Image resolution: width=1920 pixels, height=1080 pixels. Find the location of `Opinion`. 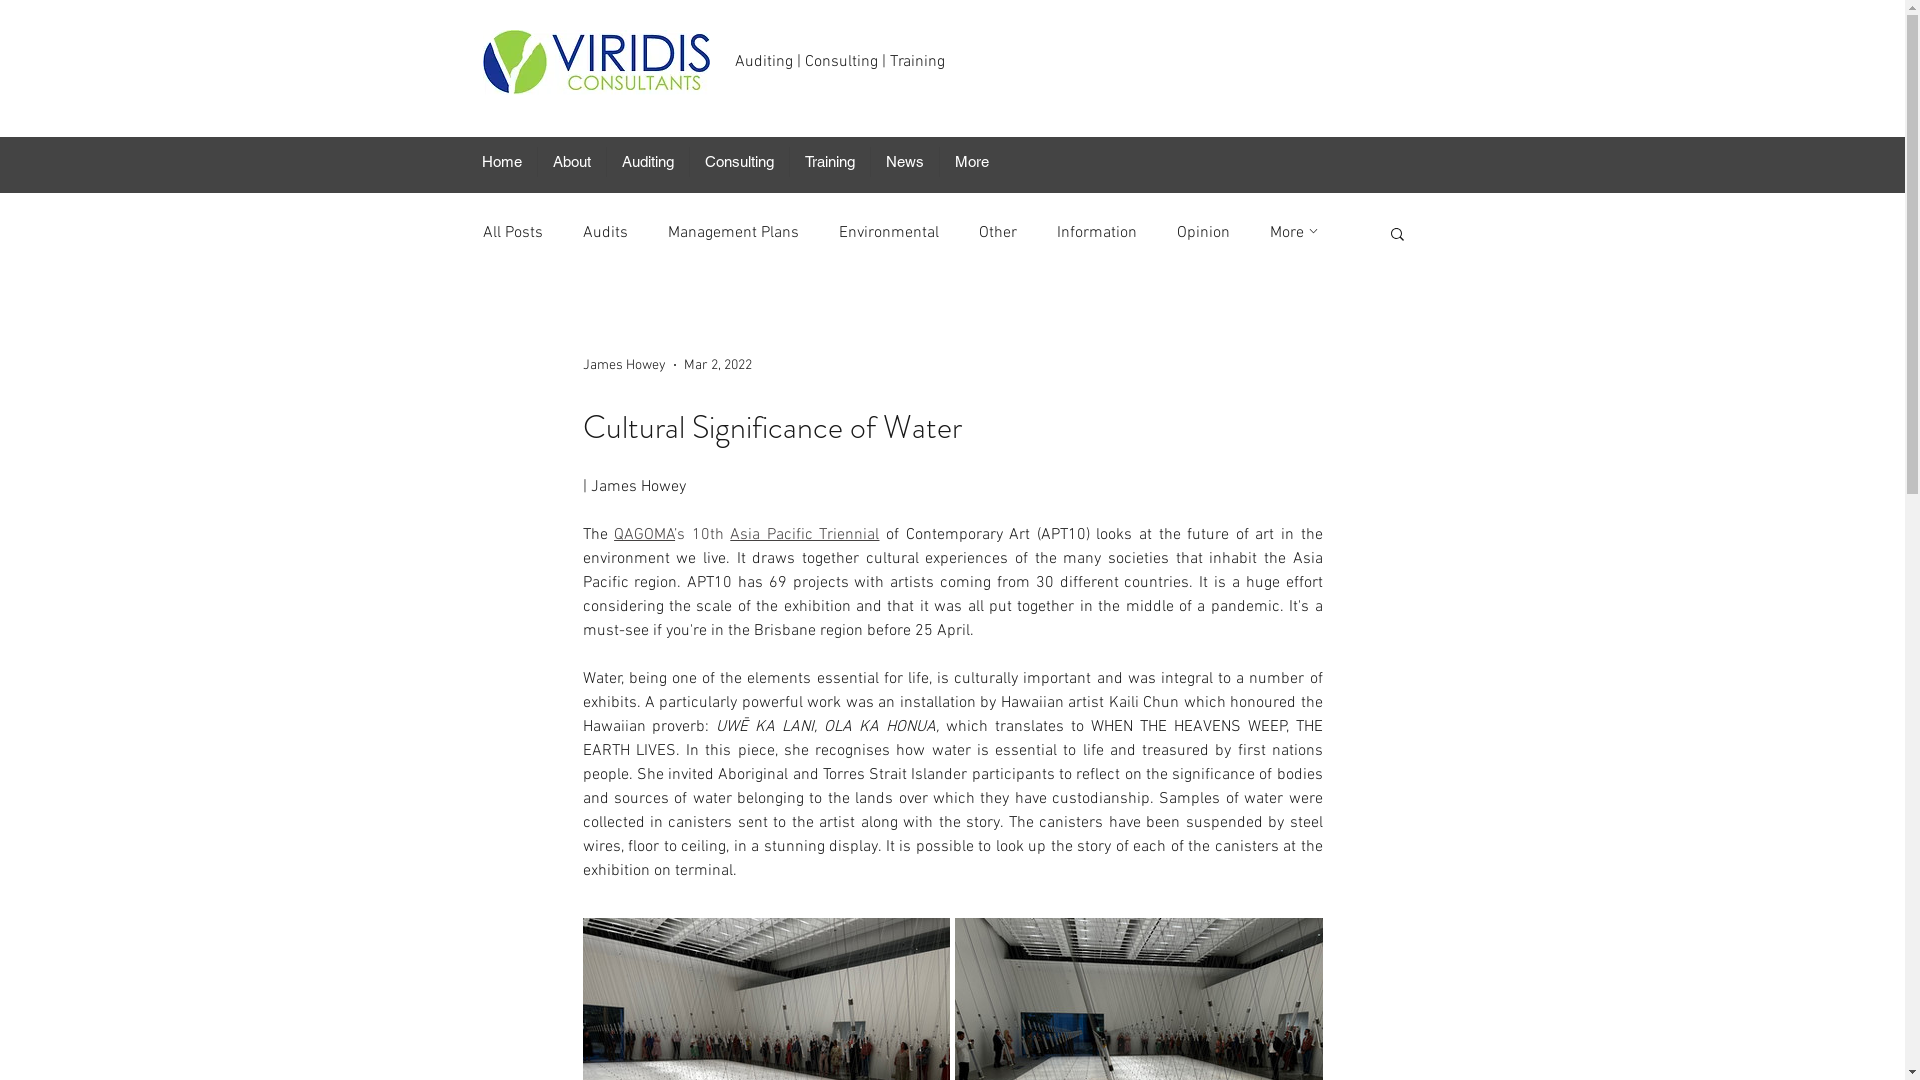

Opinion is located at coordinates (1202, 233).